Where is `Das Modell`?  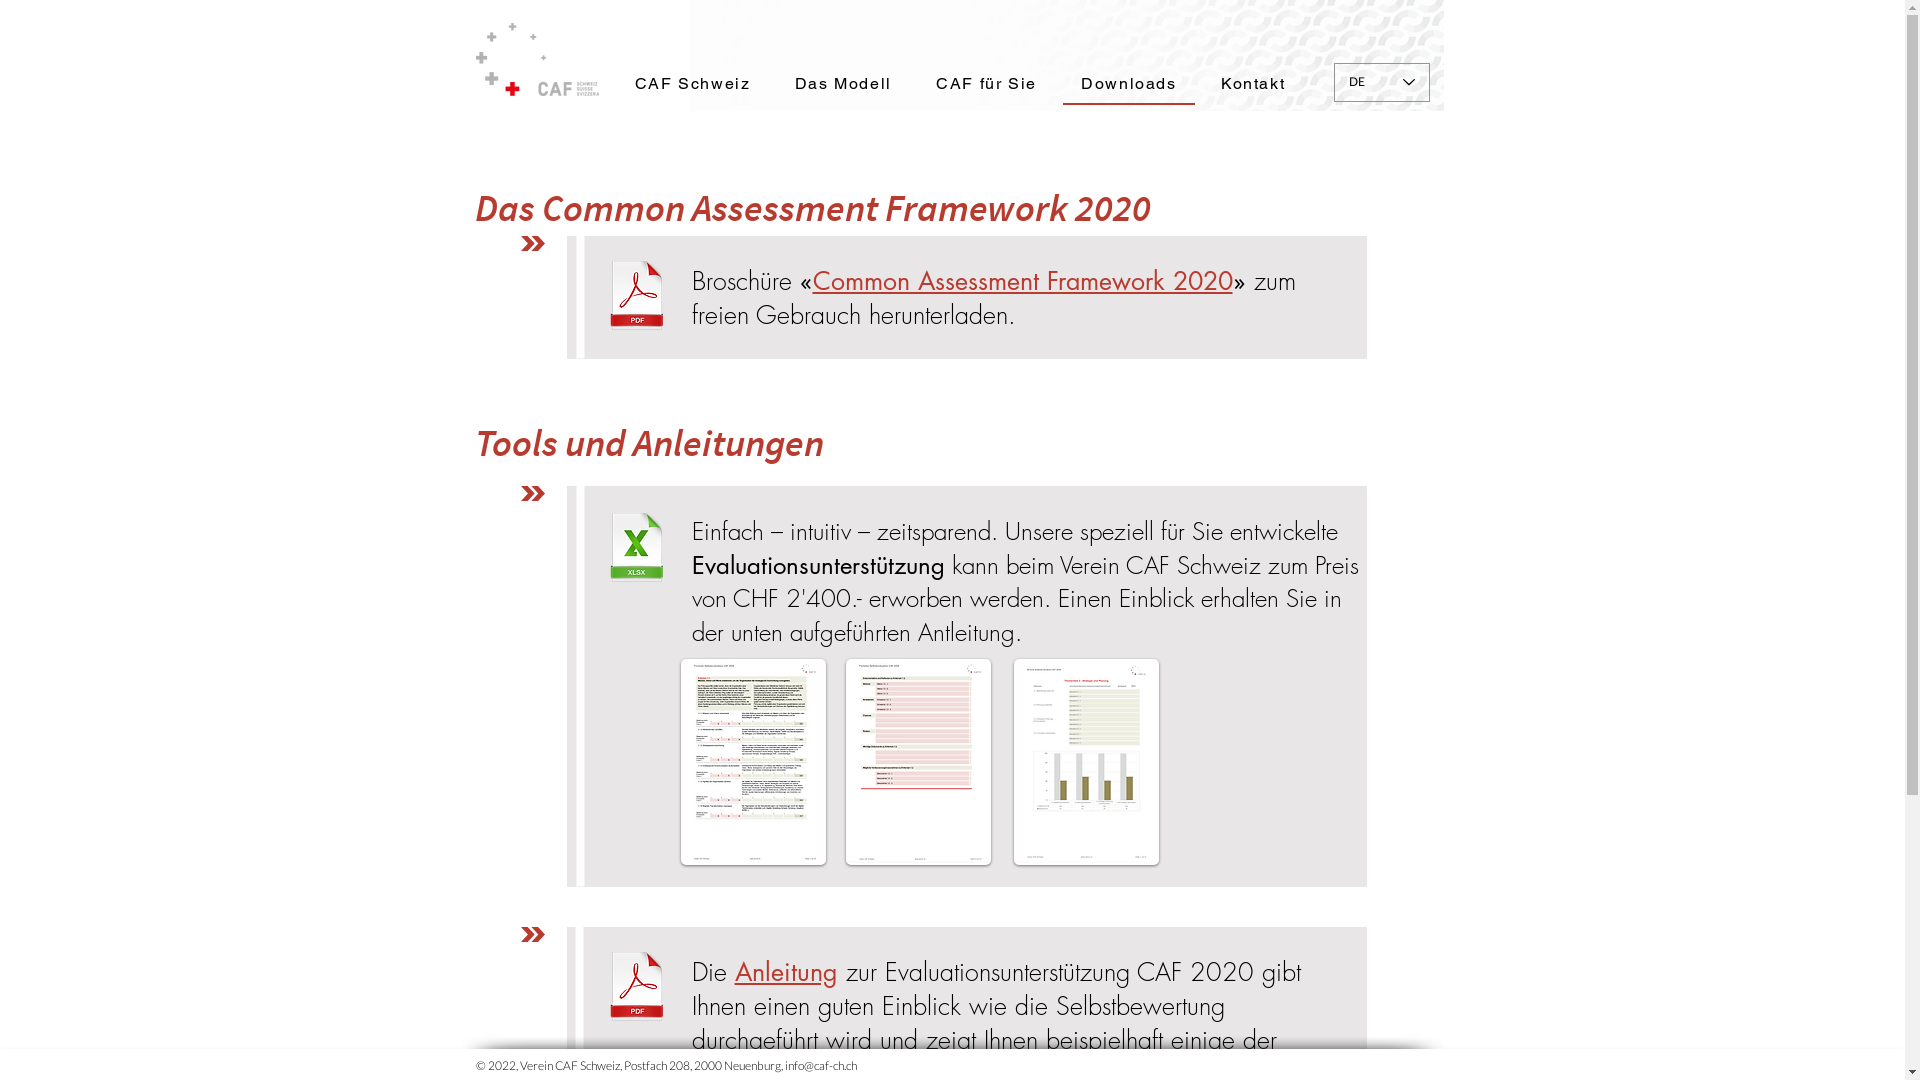
Das Modell is located at coordinates (844, 84).